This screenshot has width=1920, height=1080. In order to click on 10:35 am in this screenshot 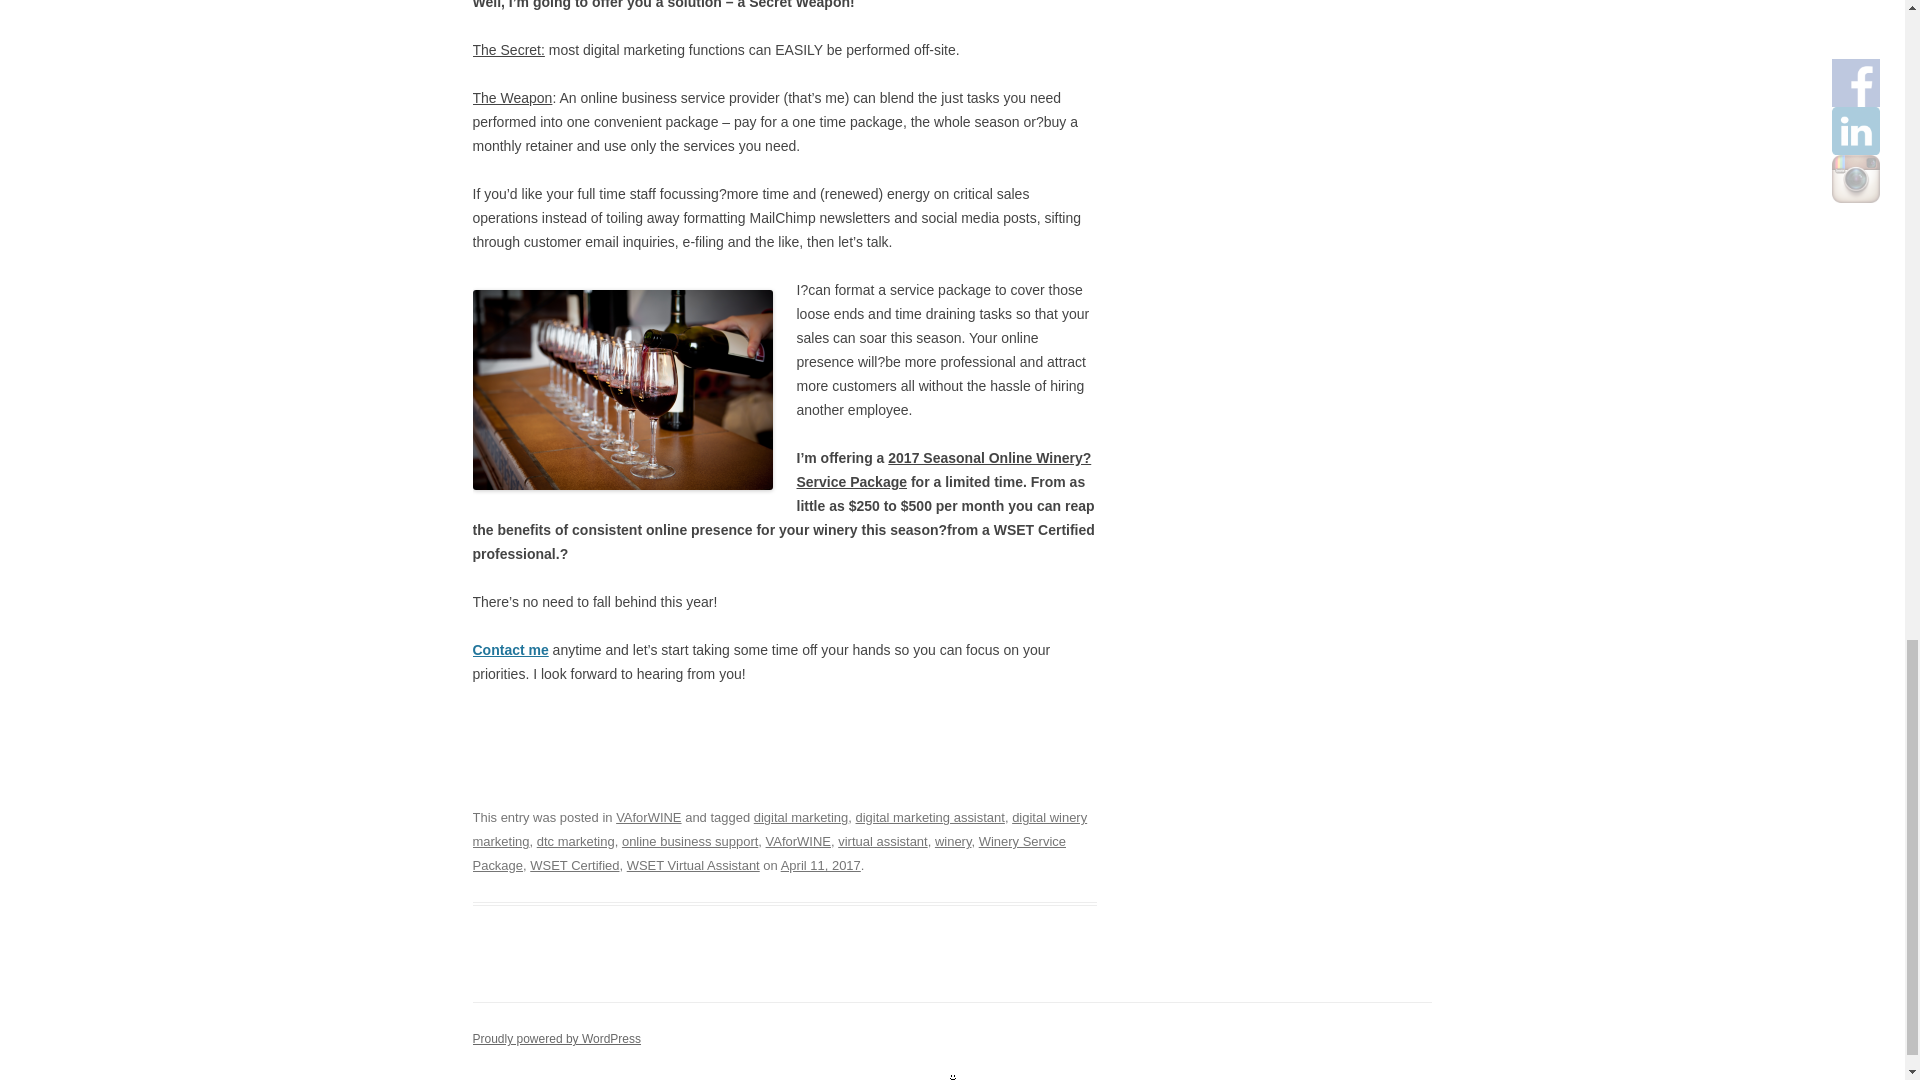, I will do `click(820, 864)`.